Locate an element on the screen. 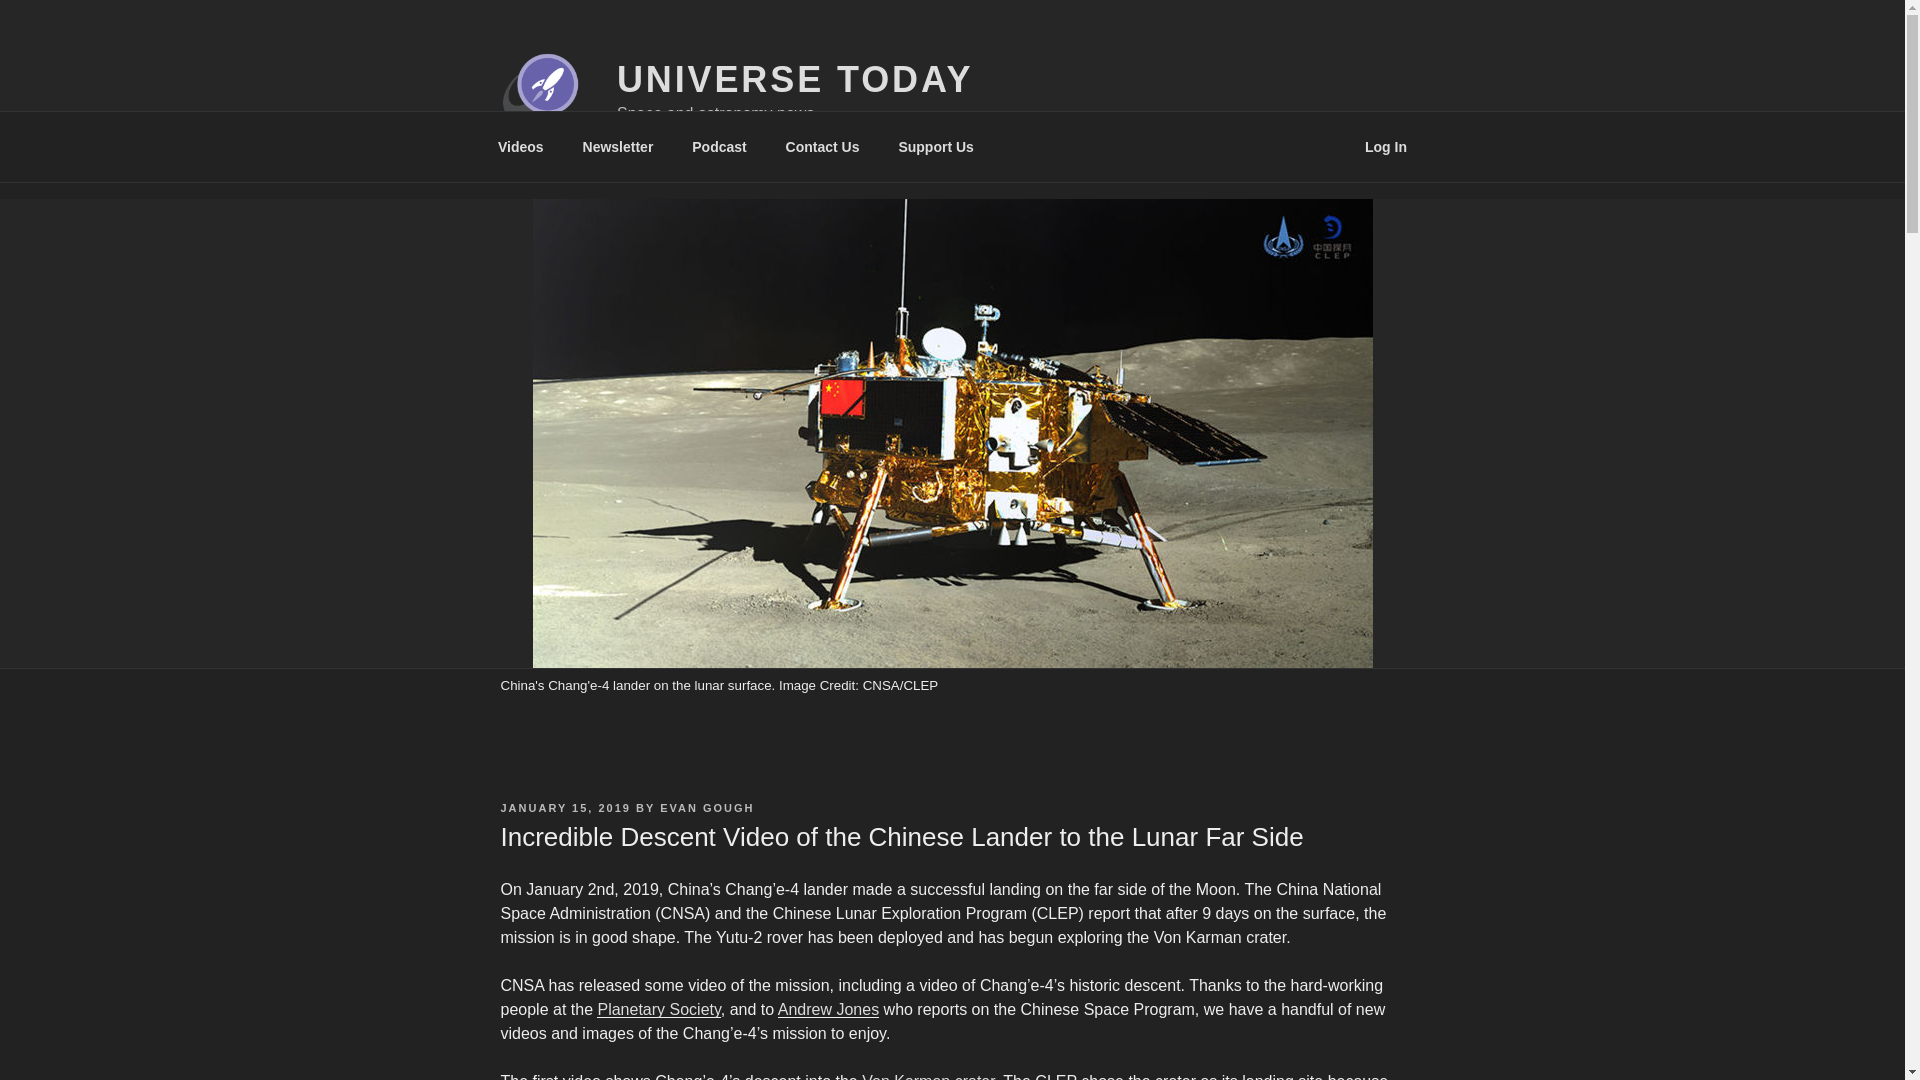  Contact Us is located at coordinates (822, 146).